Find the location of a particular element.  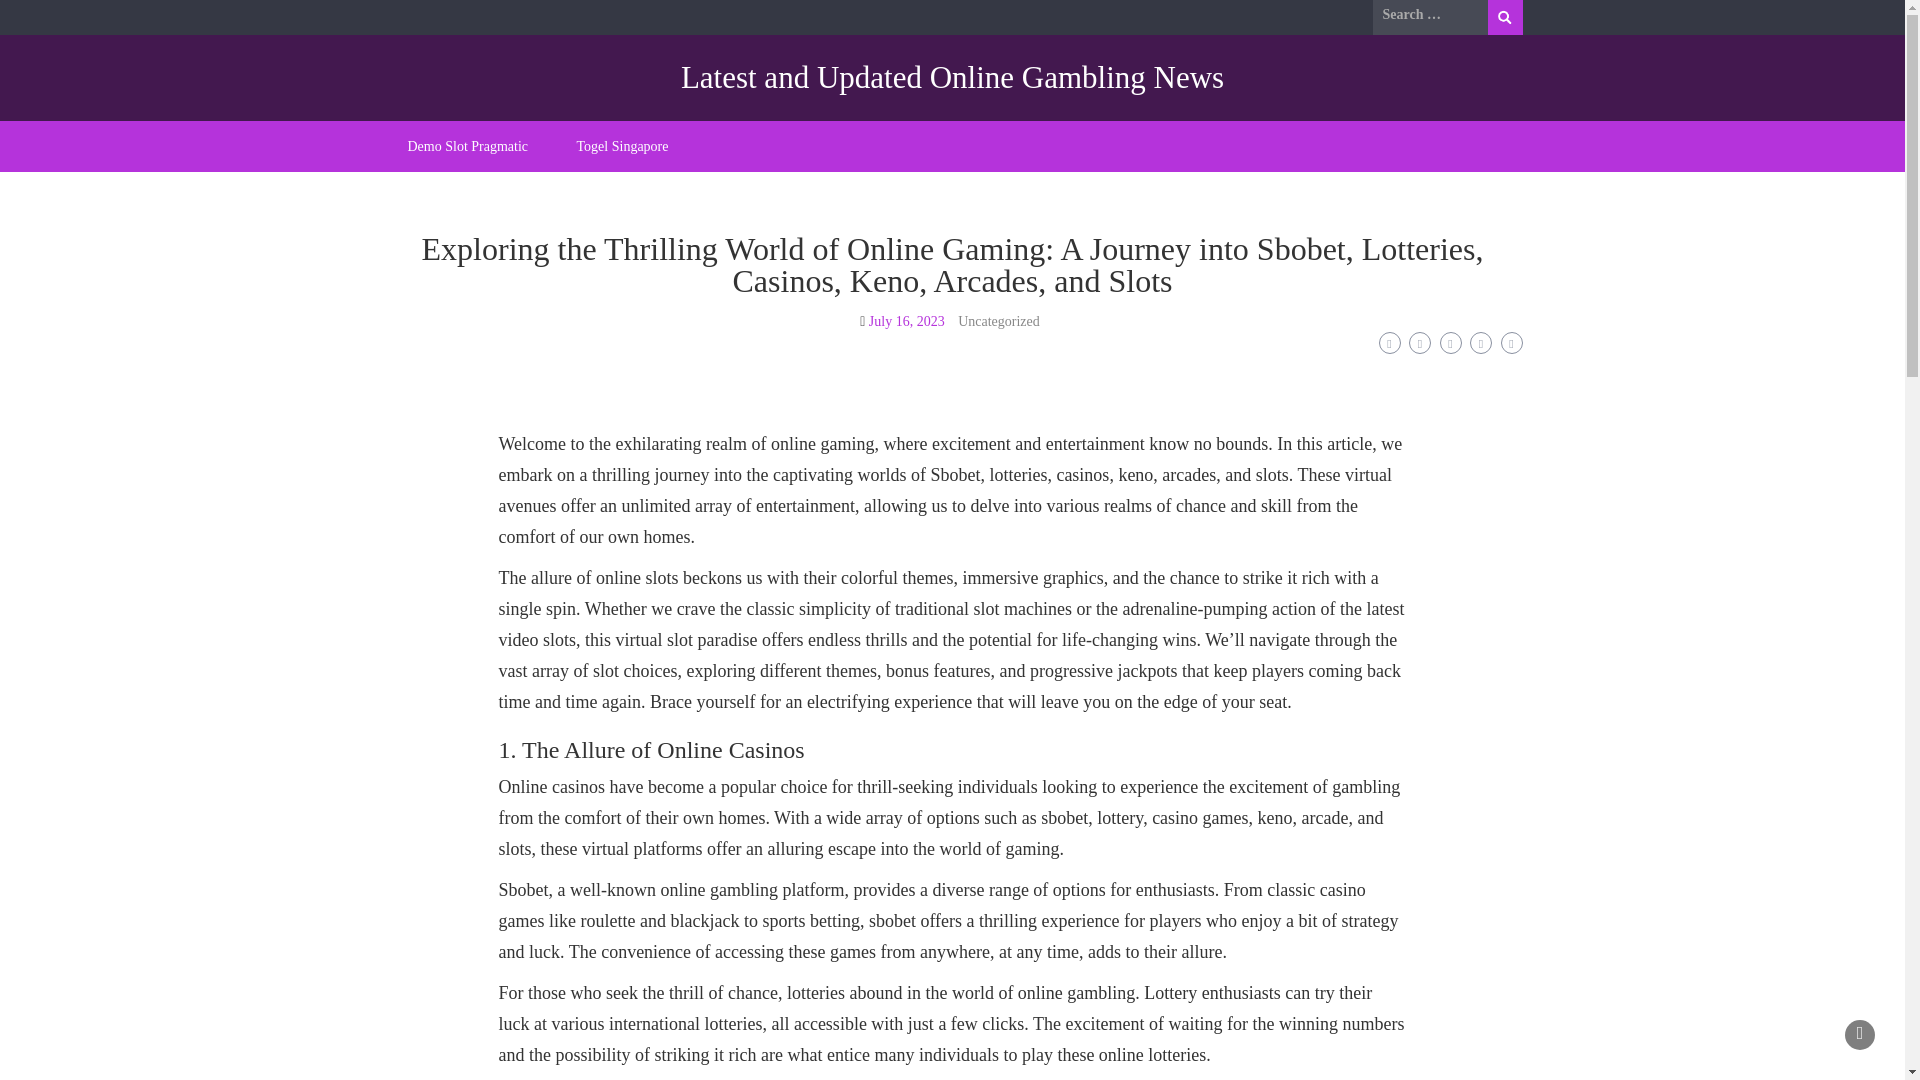

Togel Singapore is located at coordinates (622, 146).